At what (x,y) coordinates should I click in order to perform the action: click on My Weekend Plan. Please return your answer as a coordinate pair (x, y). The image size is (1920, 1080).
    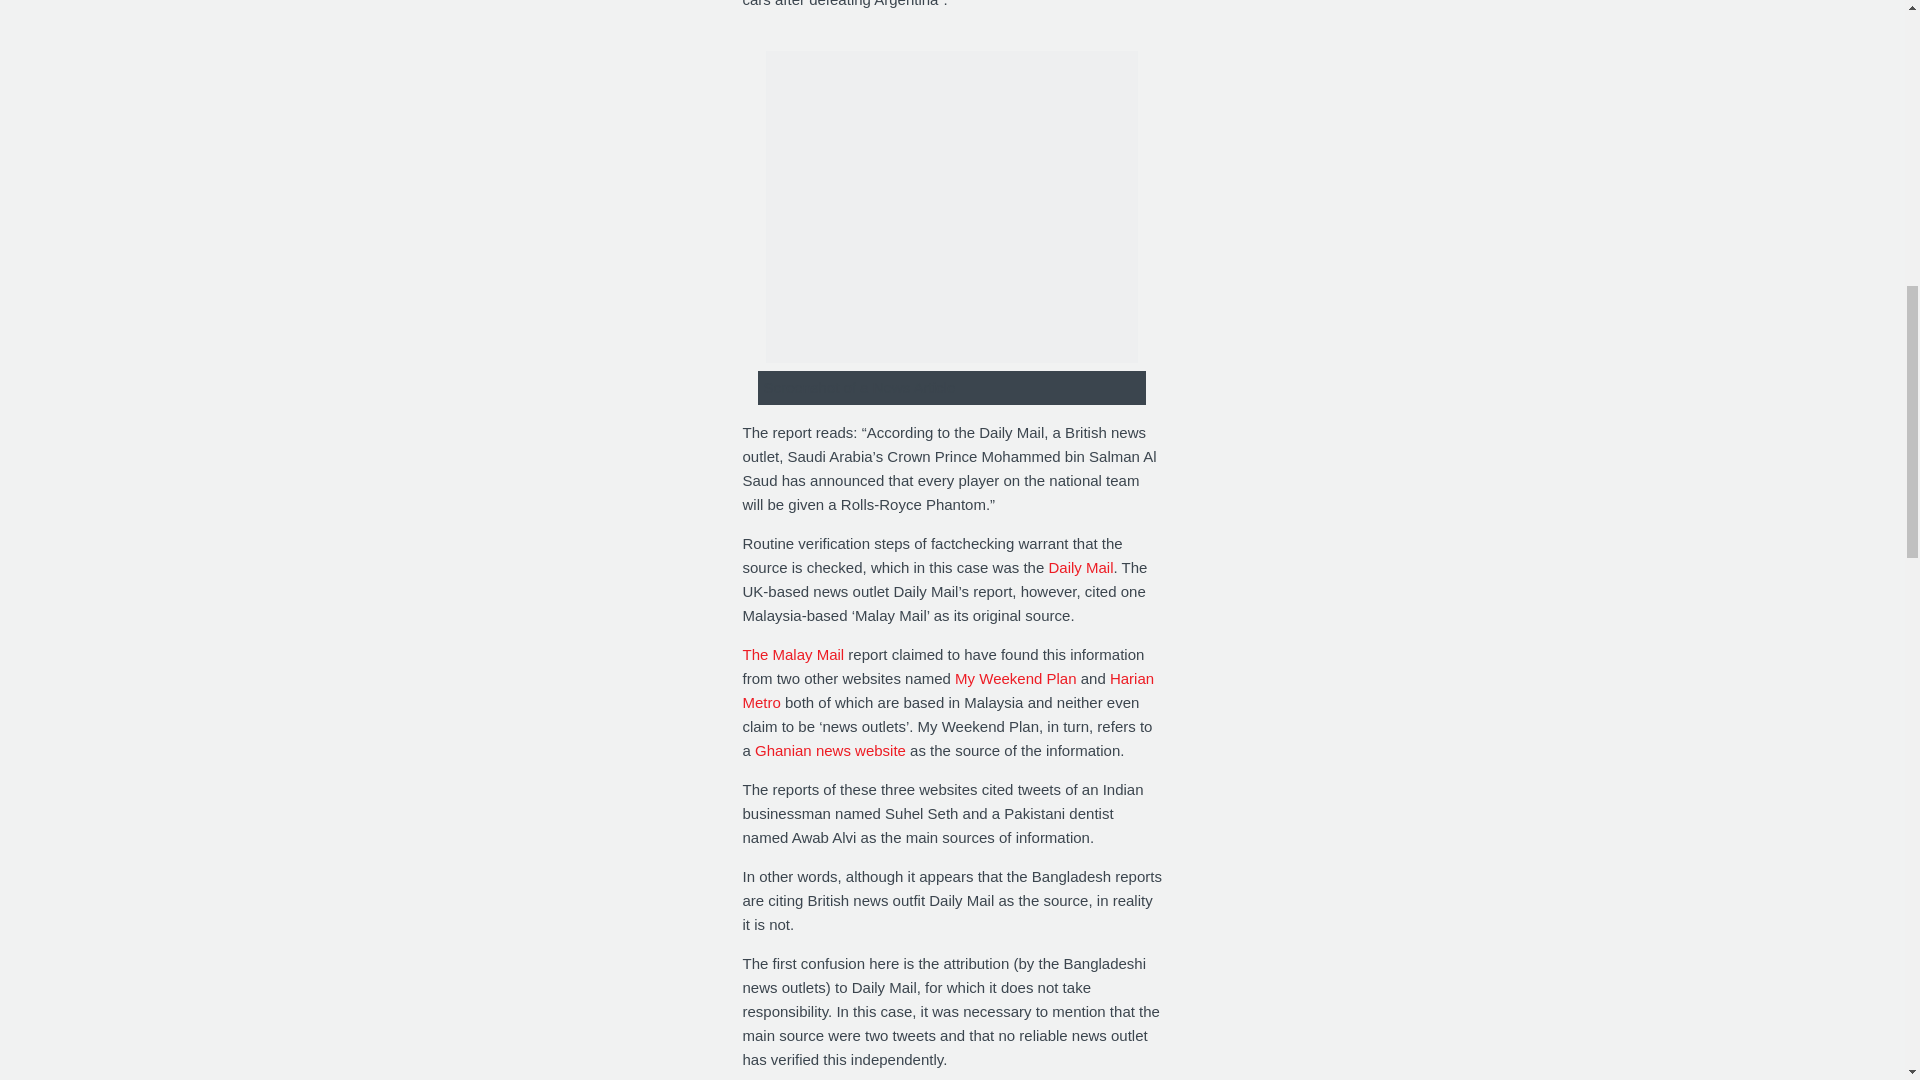
    Looking at the image, I should click on (1014, 678).